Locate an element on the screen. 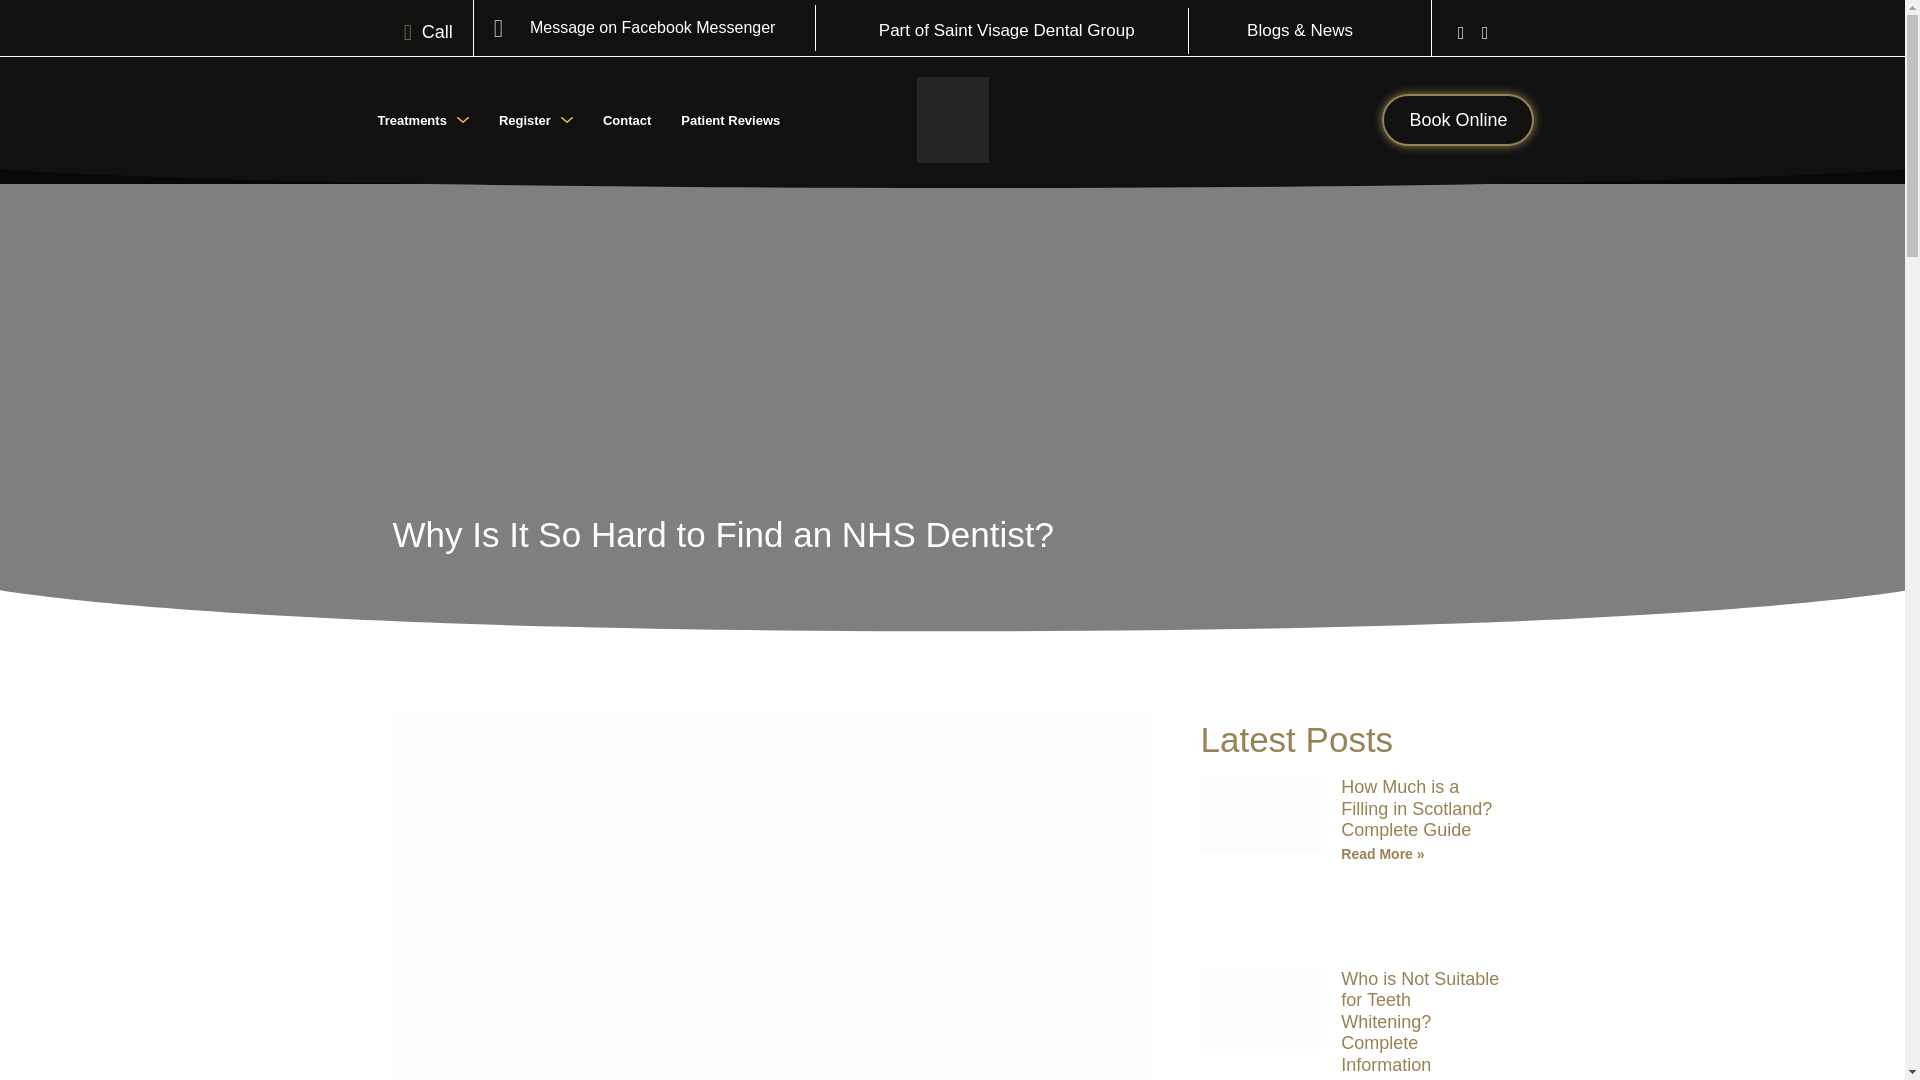 This screenshot has height=1080, width=1920. Treatments is located at coordinates (422, 120).